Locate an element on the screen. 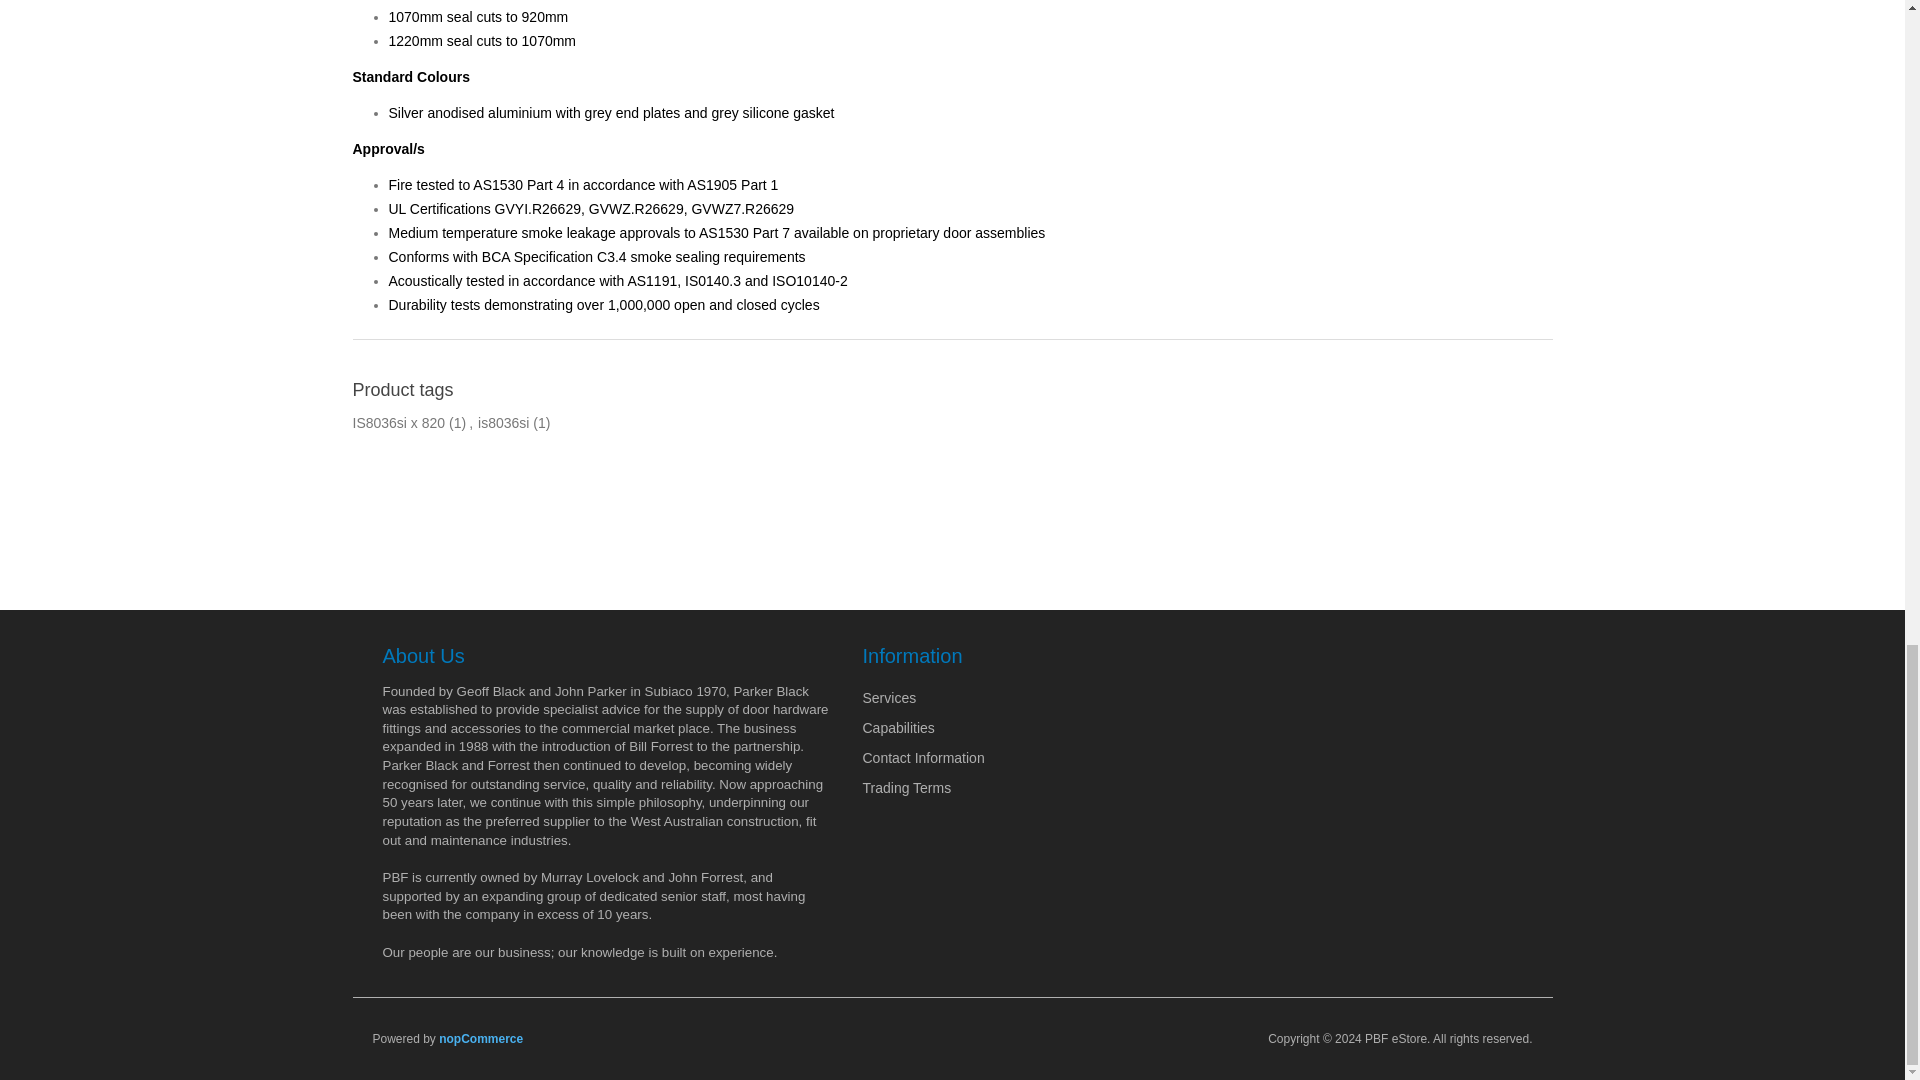  nopCommerce is located at coordinates (480, 1039).